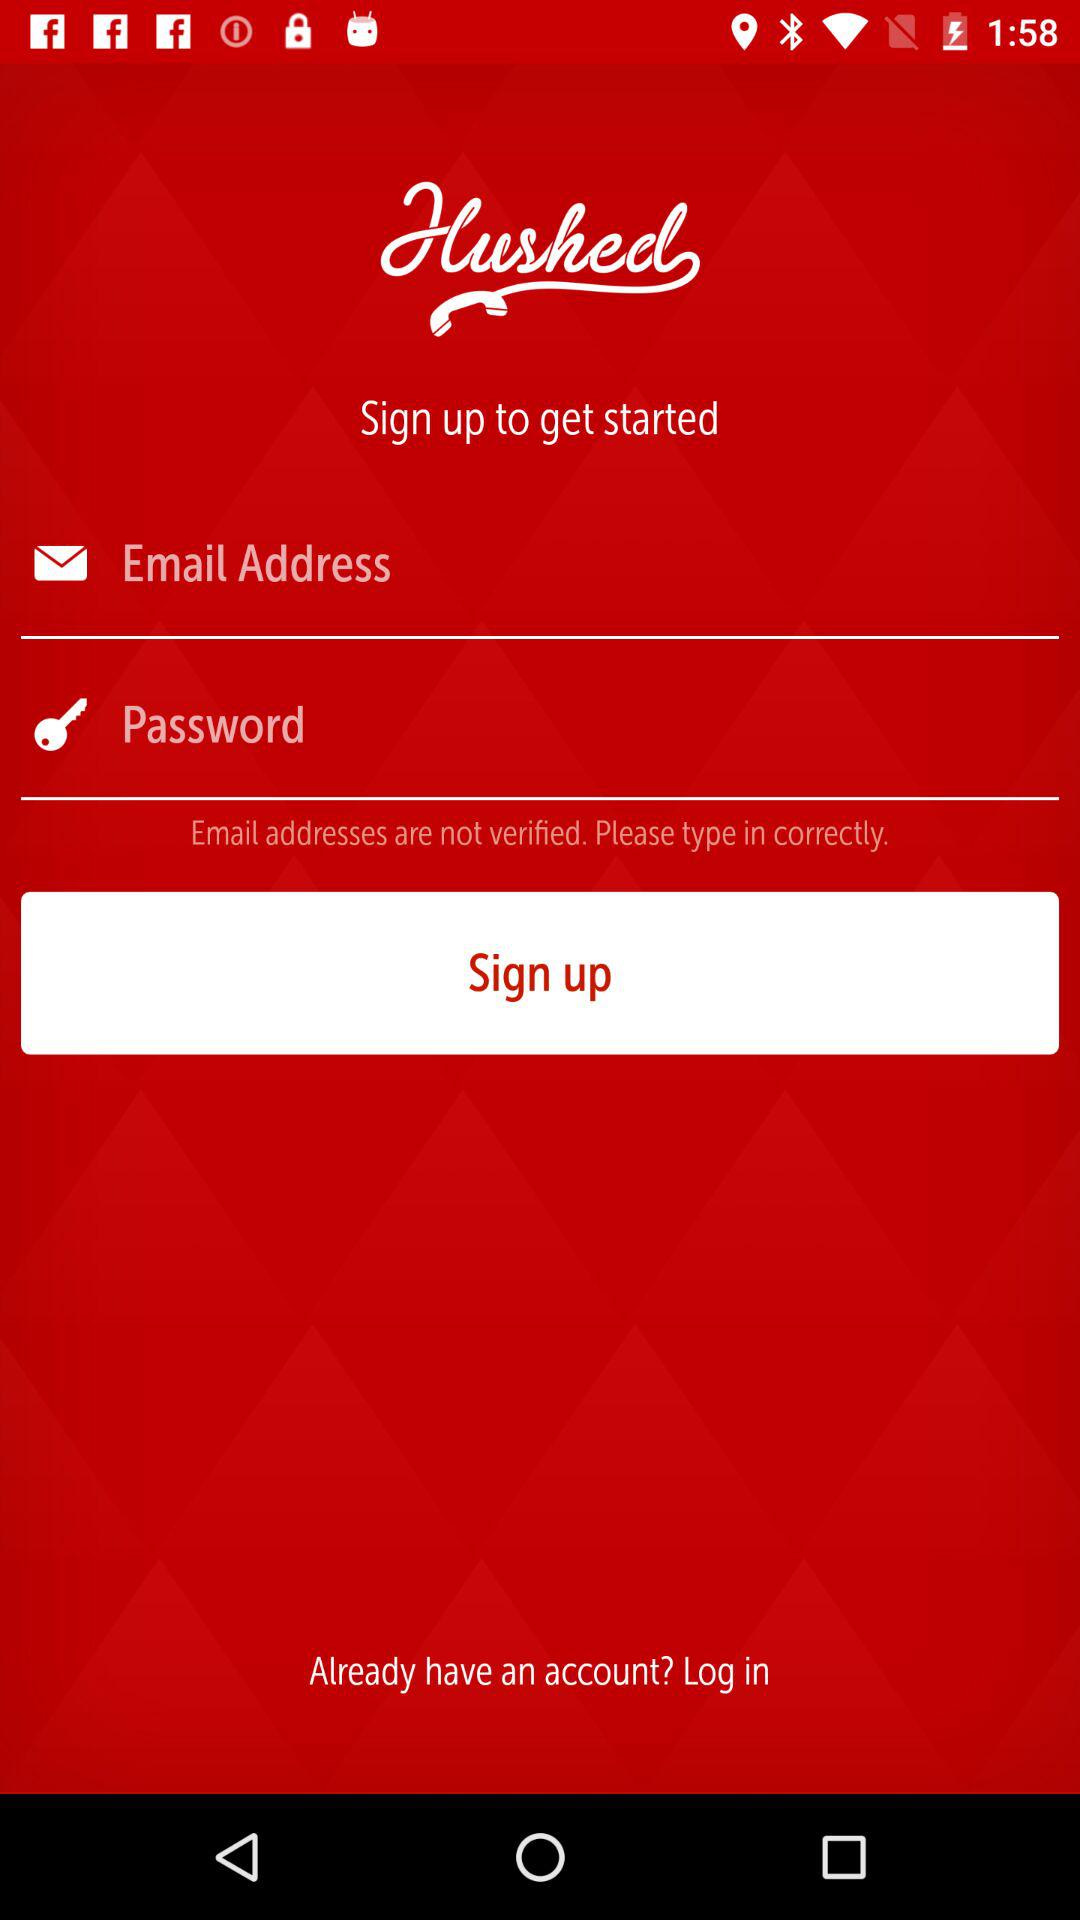 The width and height of the screenshot is (1080, 1920). I want to click on enter the password, so click(588, 724).